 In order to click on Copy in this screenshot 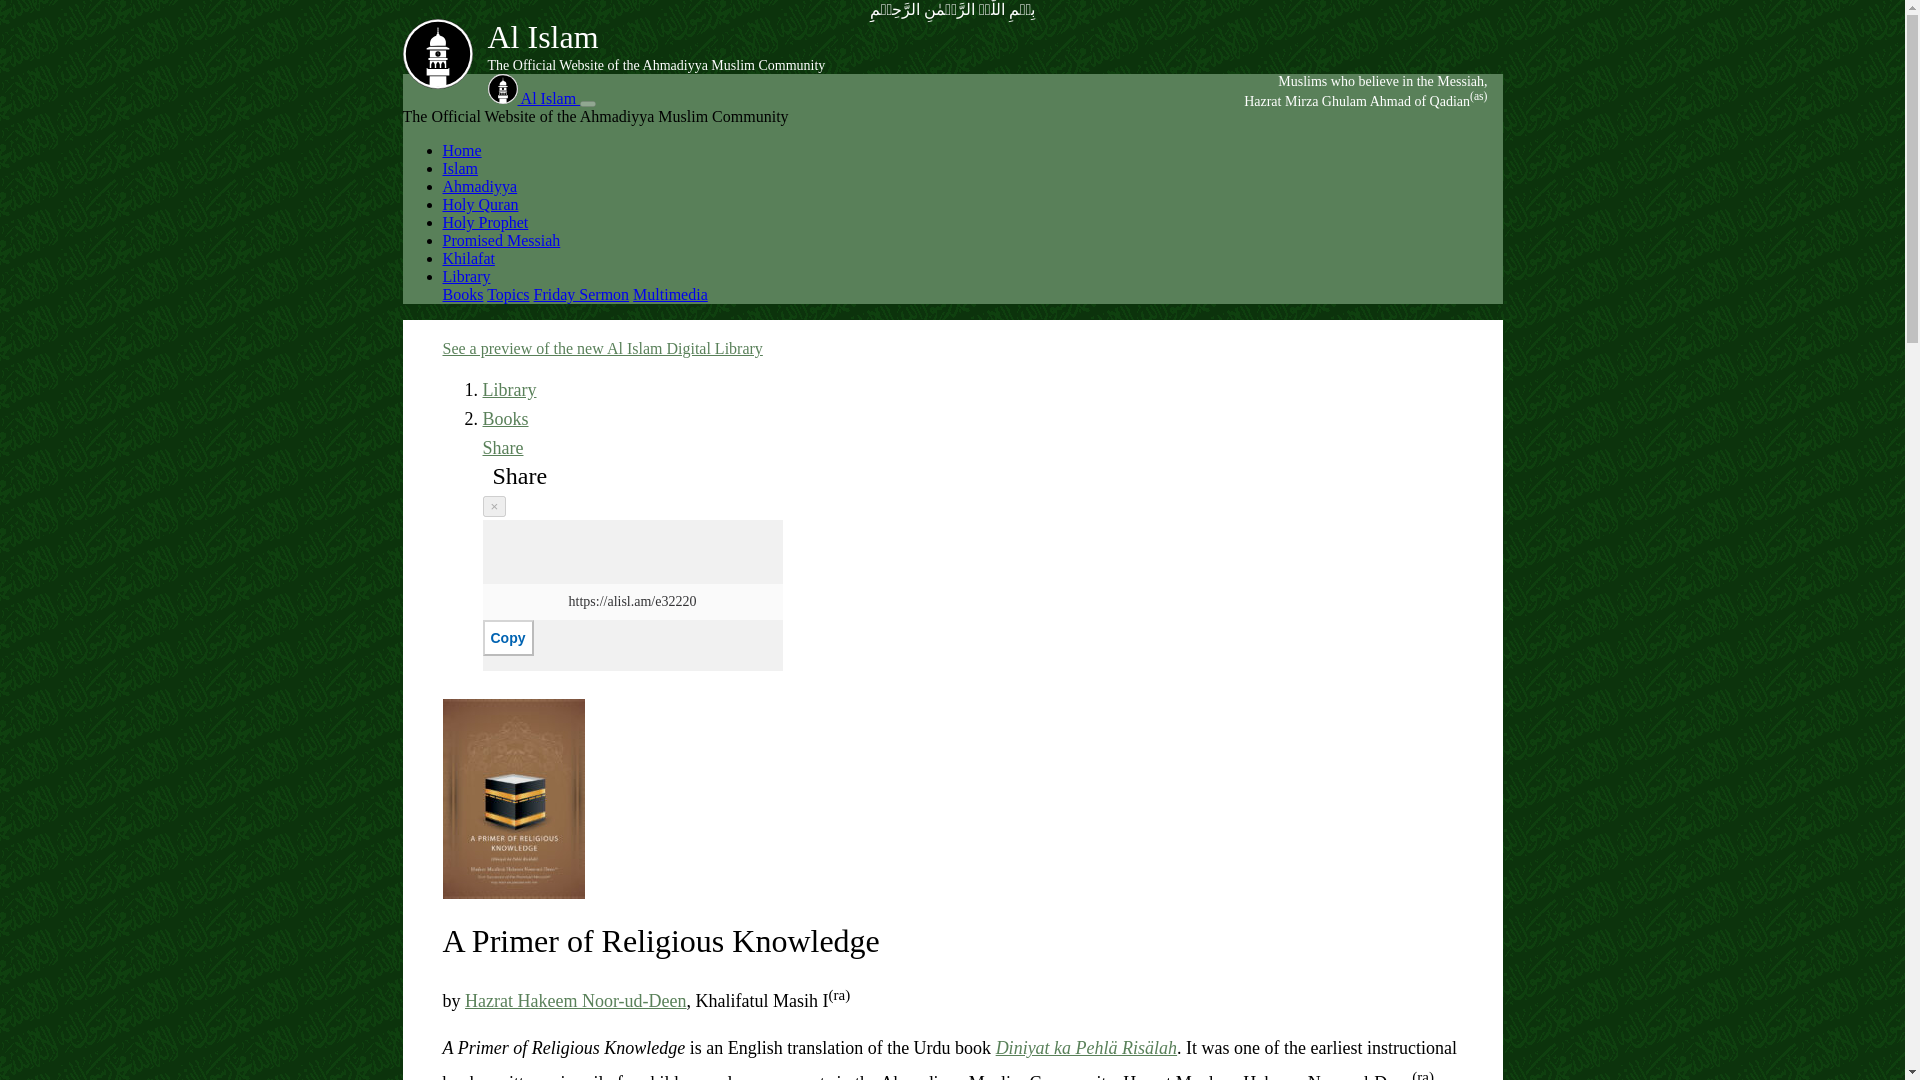, I will do `click(507, 637)`.